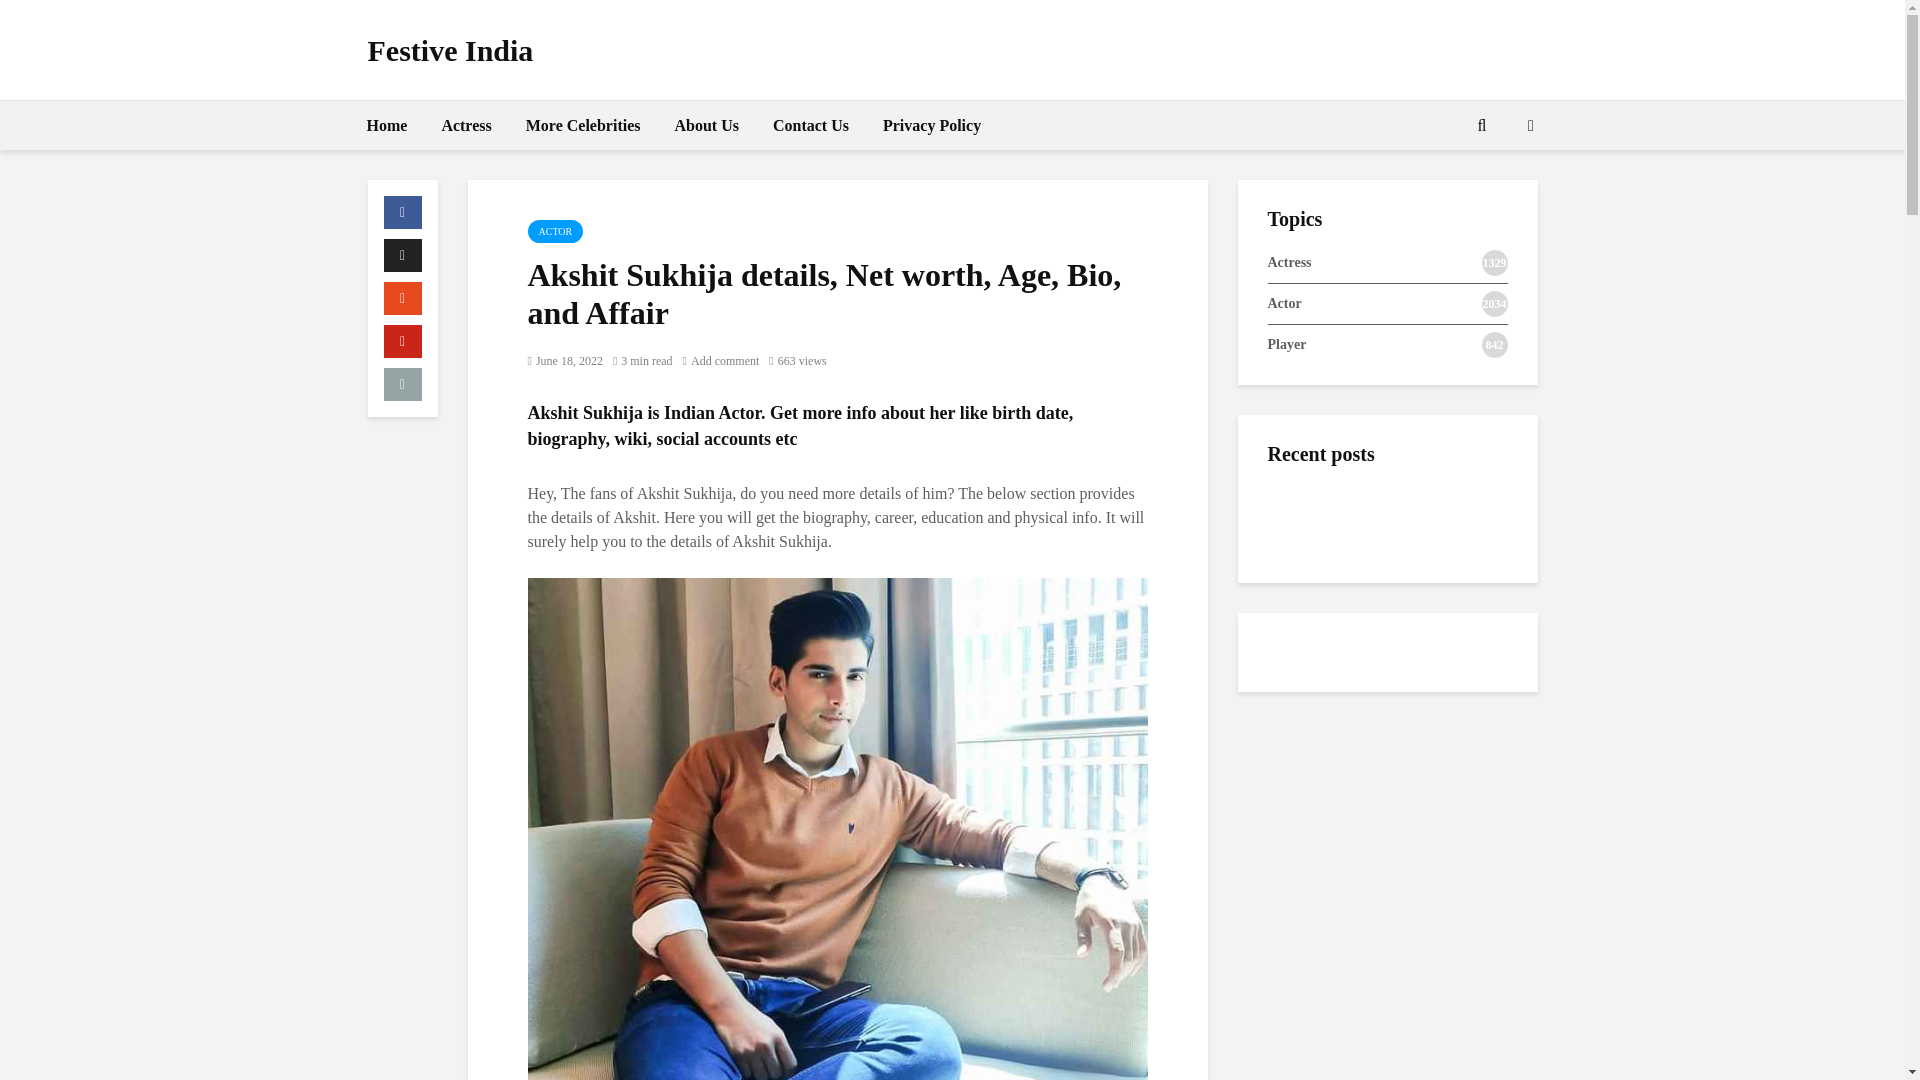  Describe the element at coordinates (466, 126) in the screenshot. I see `Actress` at that location.